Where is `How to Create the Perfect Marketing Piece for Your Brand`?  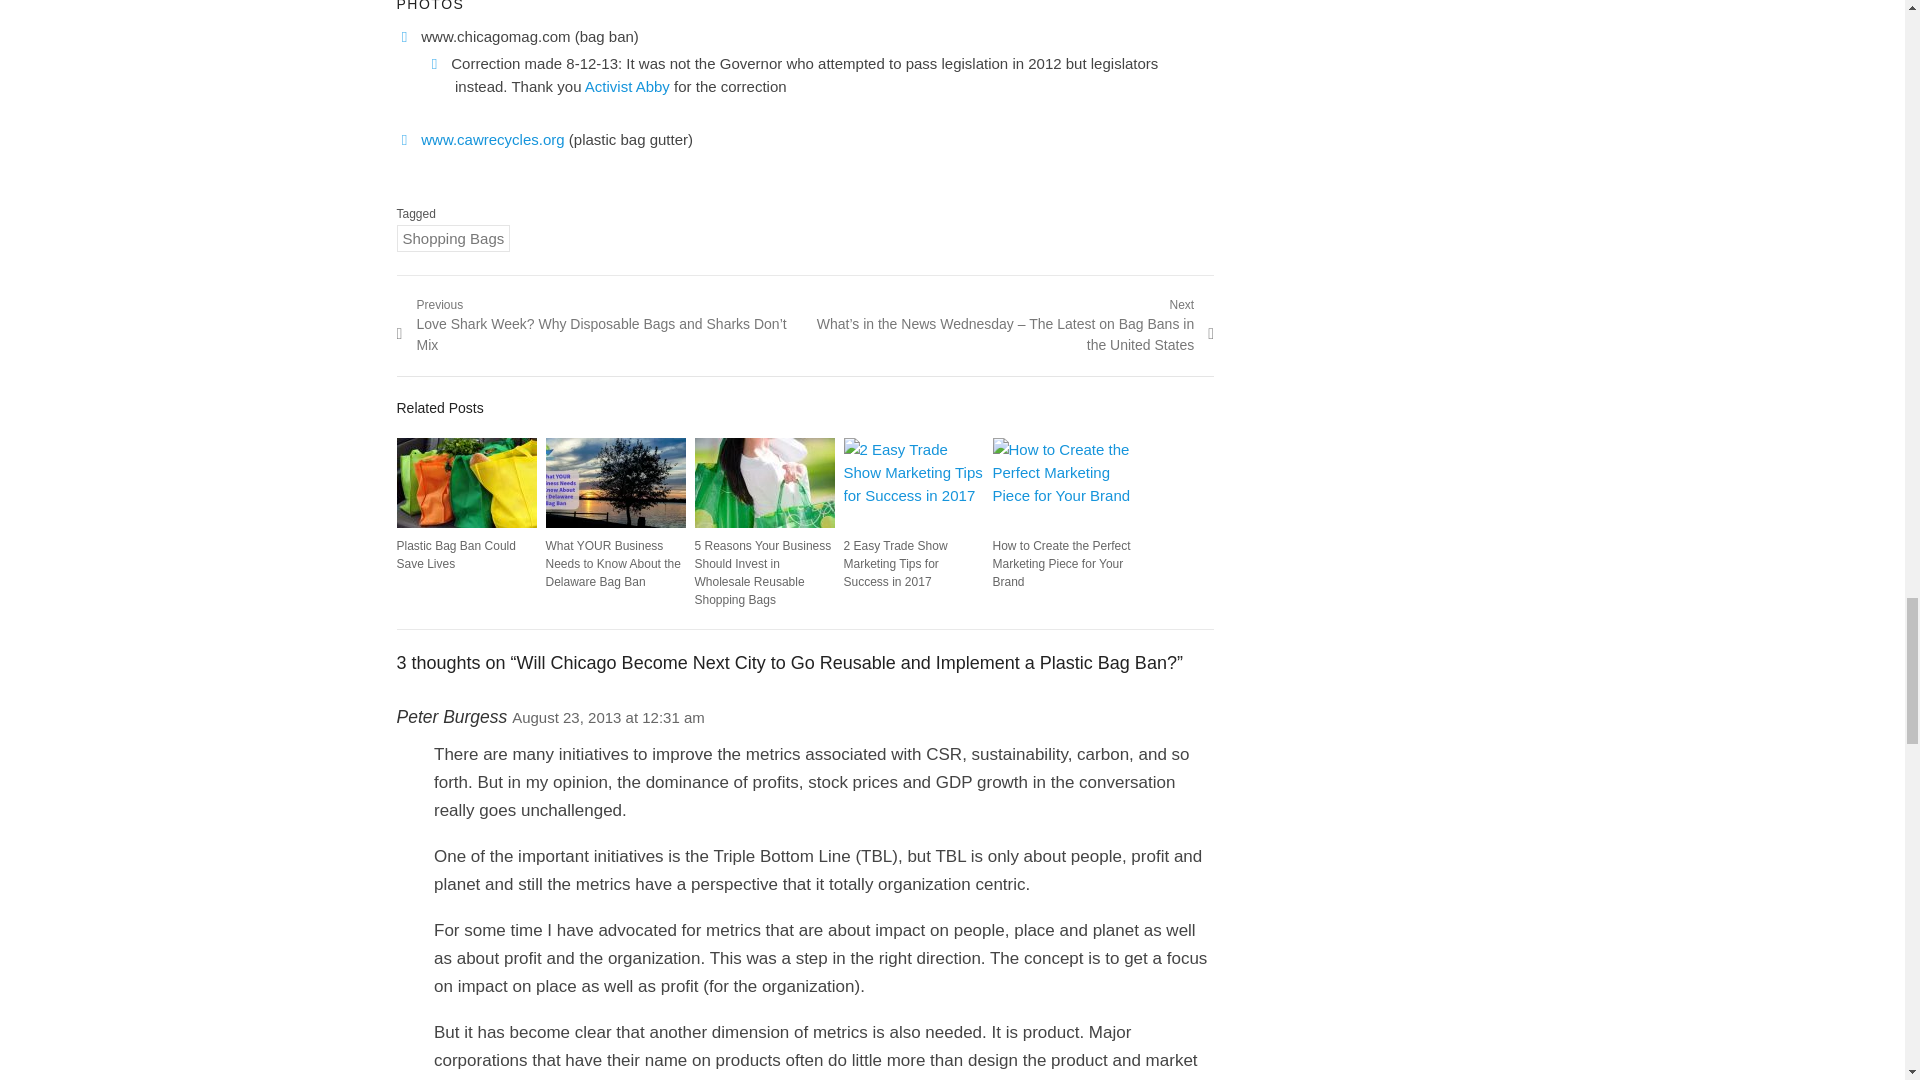 How to Create the Perfect Marketing Piece for Your Brand is located at coordinates (1061, 563).